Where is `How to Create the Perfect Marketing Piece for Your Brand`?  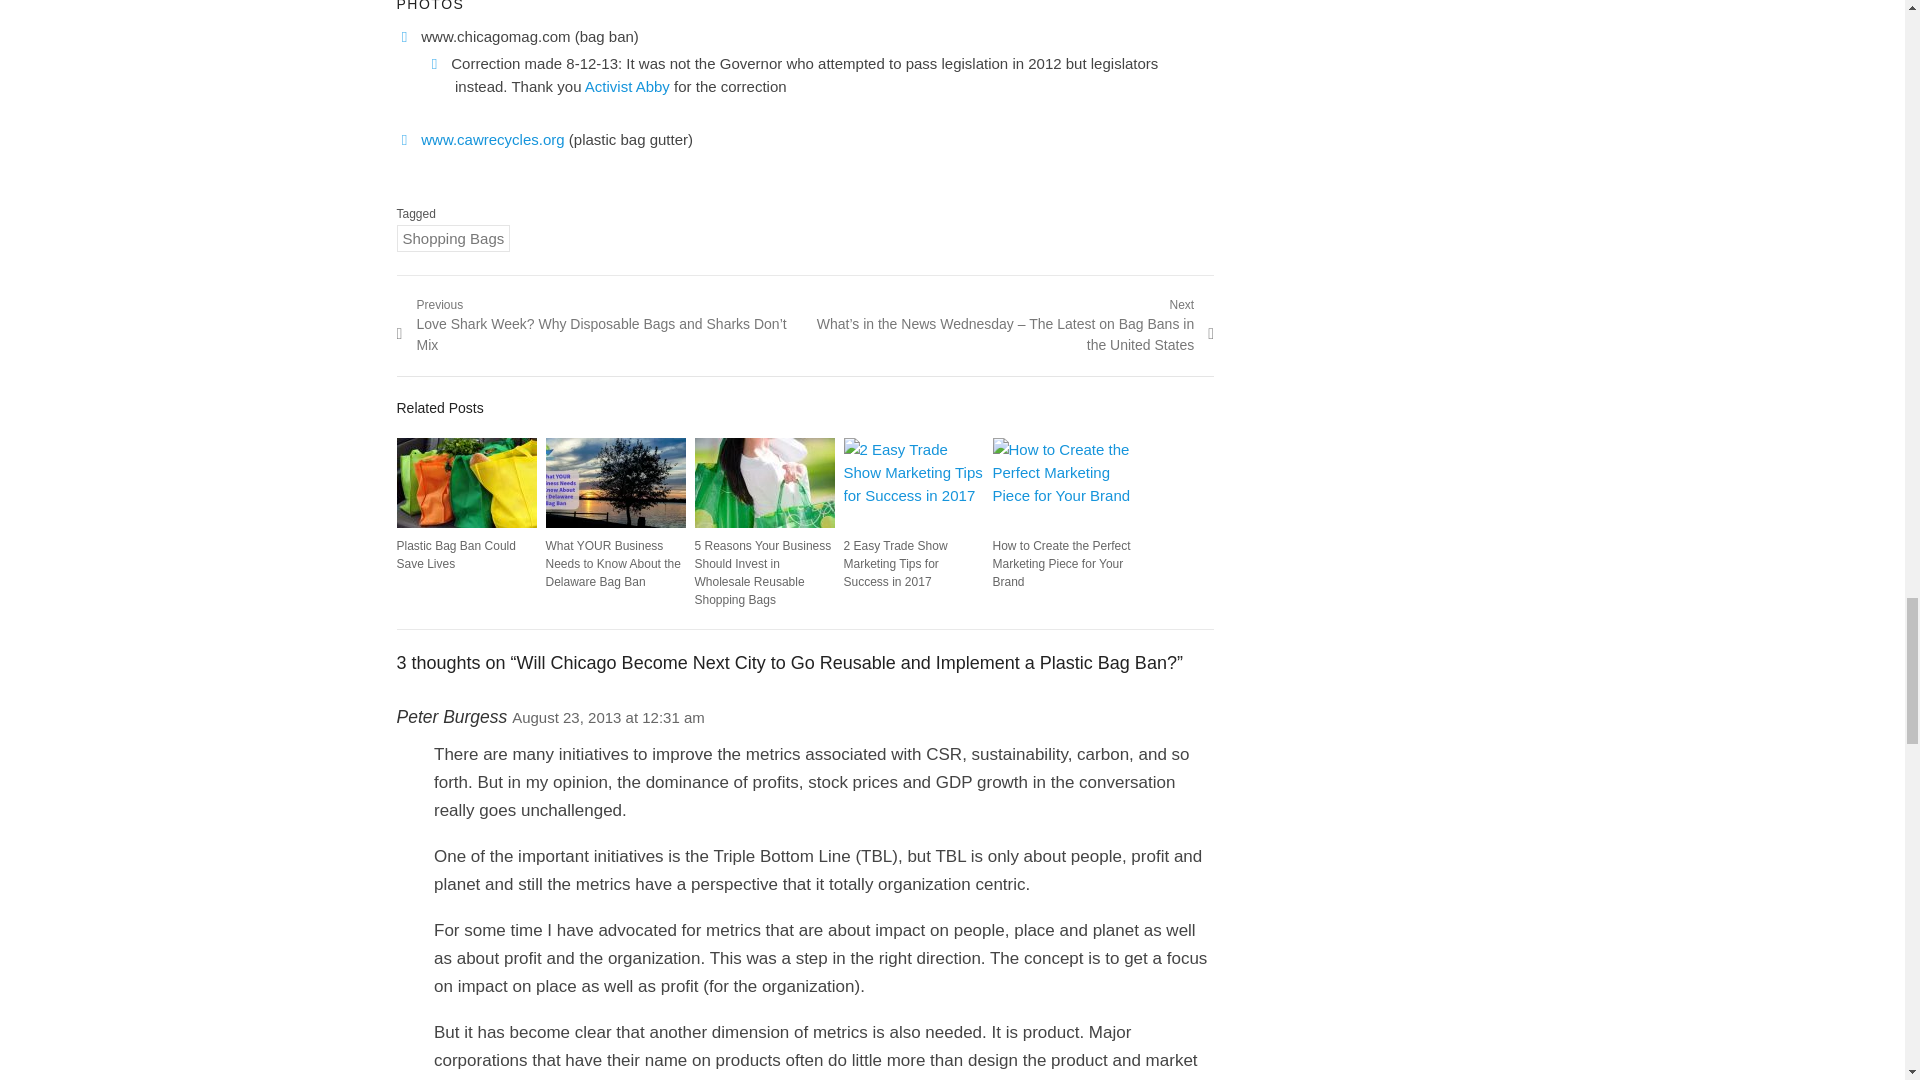 How to Create the Perfect Marketing Piece for Your Brand is located at coordinates (1061, 563).